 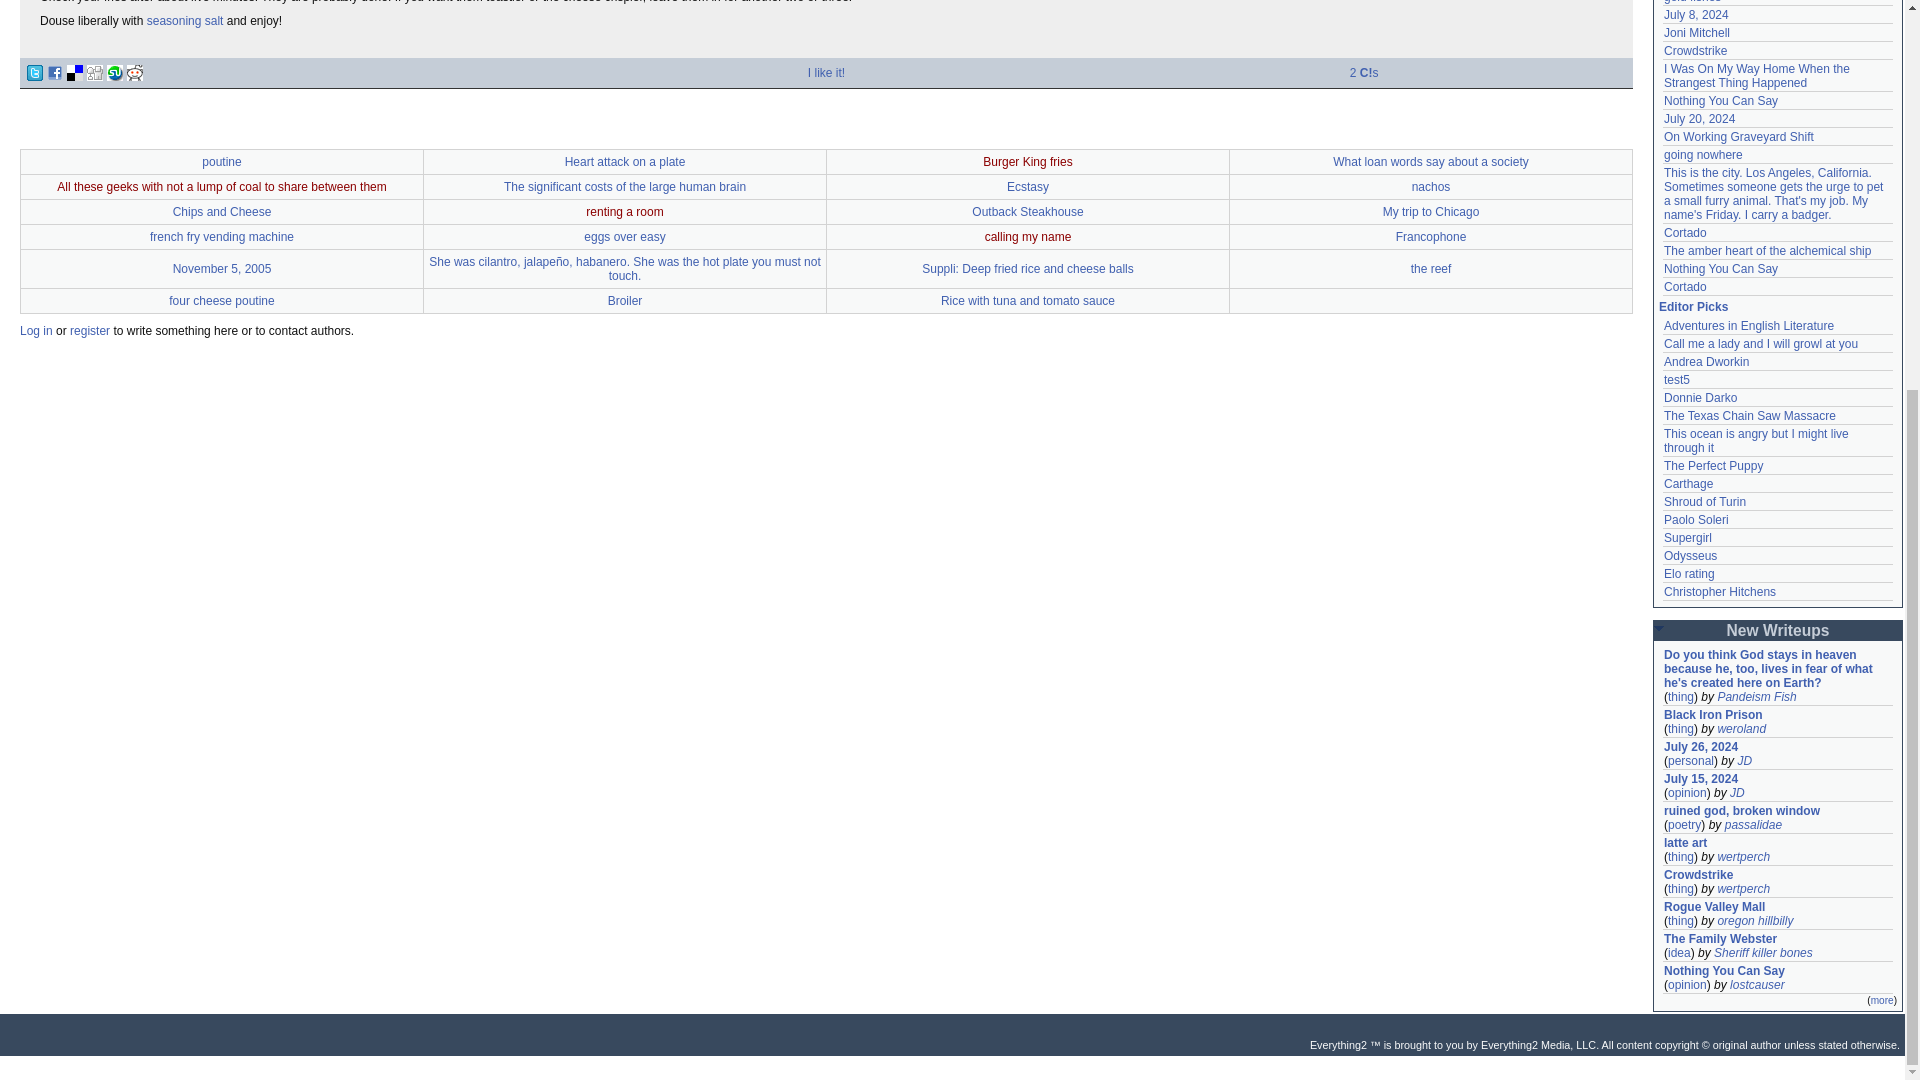 I want to click on seasoning salt, so click(x=186, y=21).